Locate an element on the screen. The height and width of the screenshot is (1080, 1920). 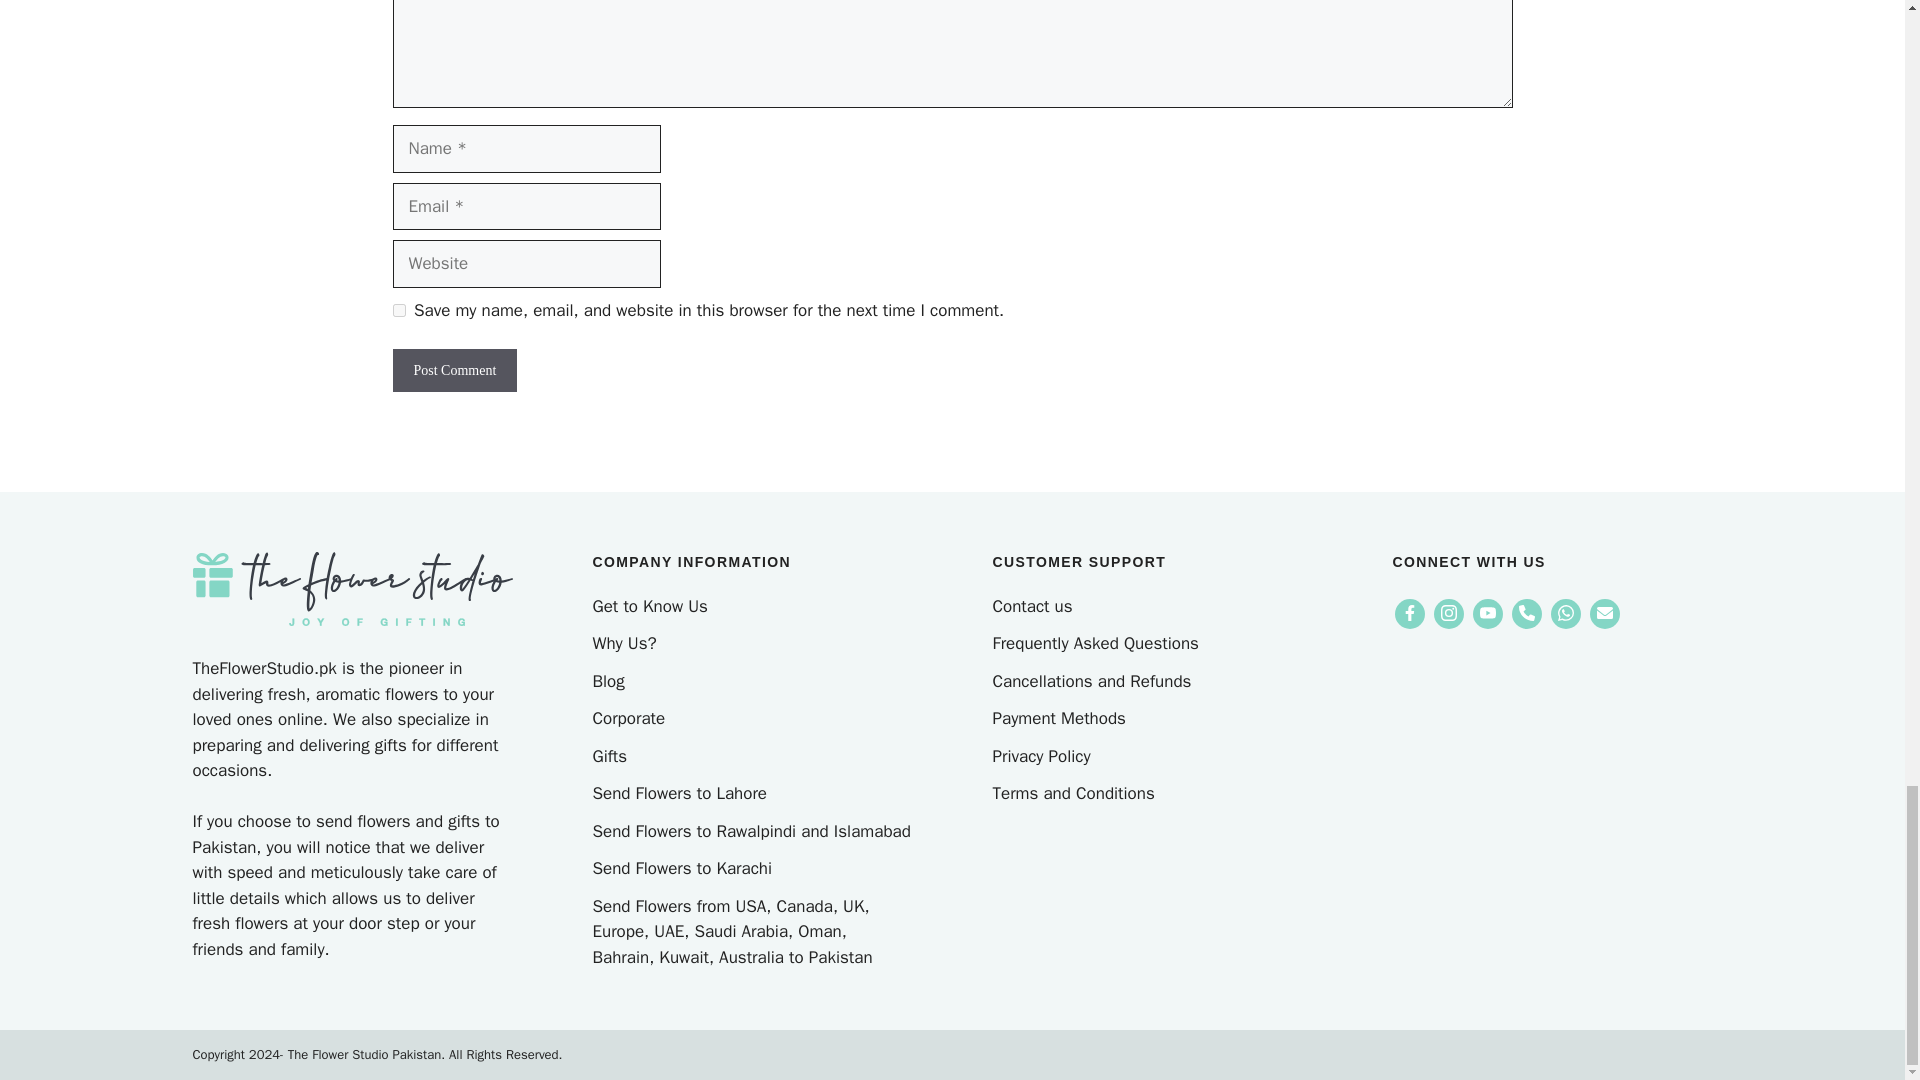
yes is located at coordinates (398, 310).